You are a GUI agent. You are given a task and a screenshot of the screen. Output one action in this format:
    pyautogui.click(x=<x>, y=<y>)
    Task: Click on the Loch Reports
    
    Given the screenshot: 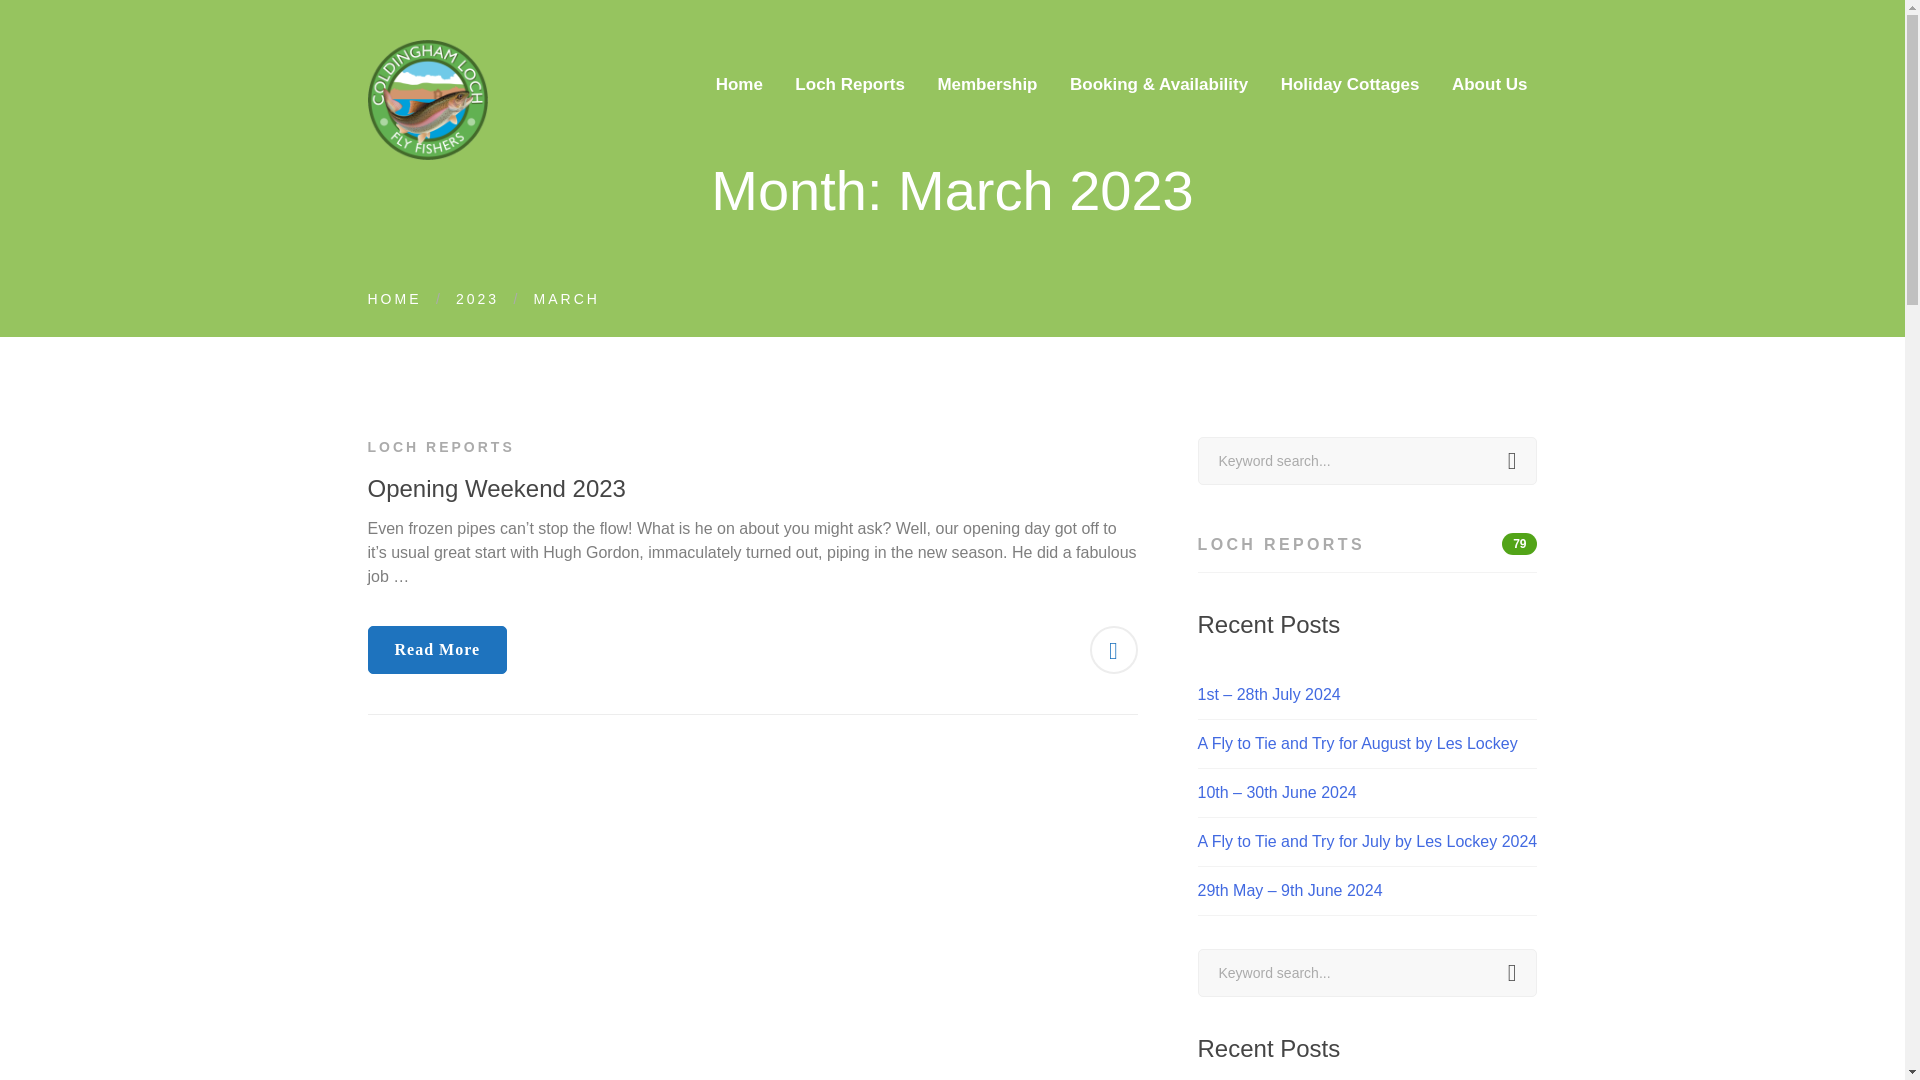 What is the action you would take?
    pyautogui.click(x=850, y=80)
    